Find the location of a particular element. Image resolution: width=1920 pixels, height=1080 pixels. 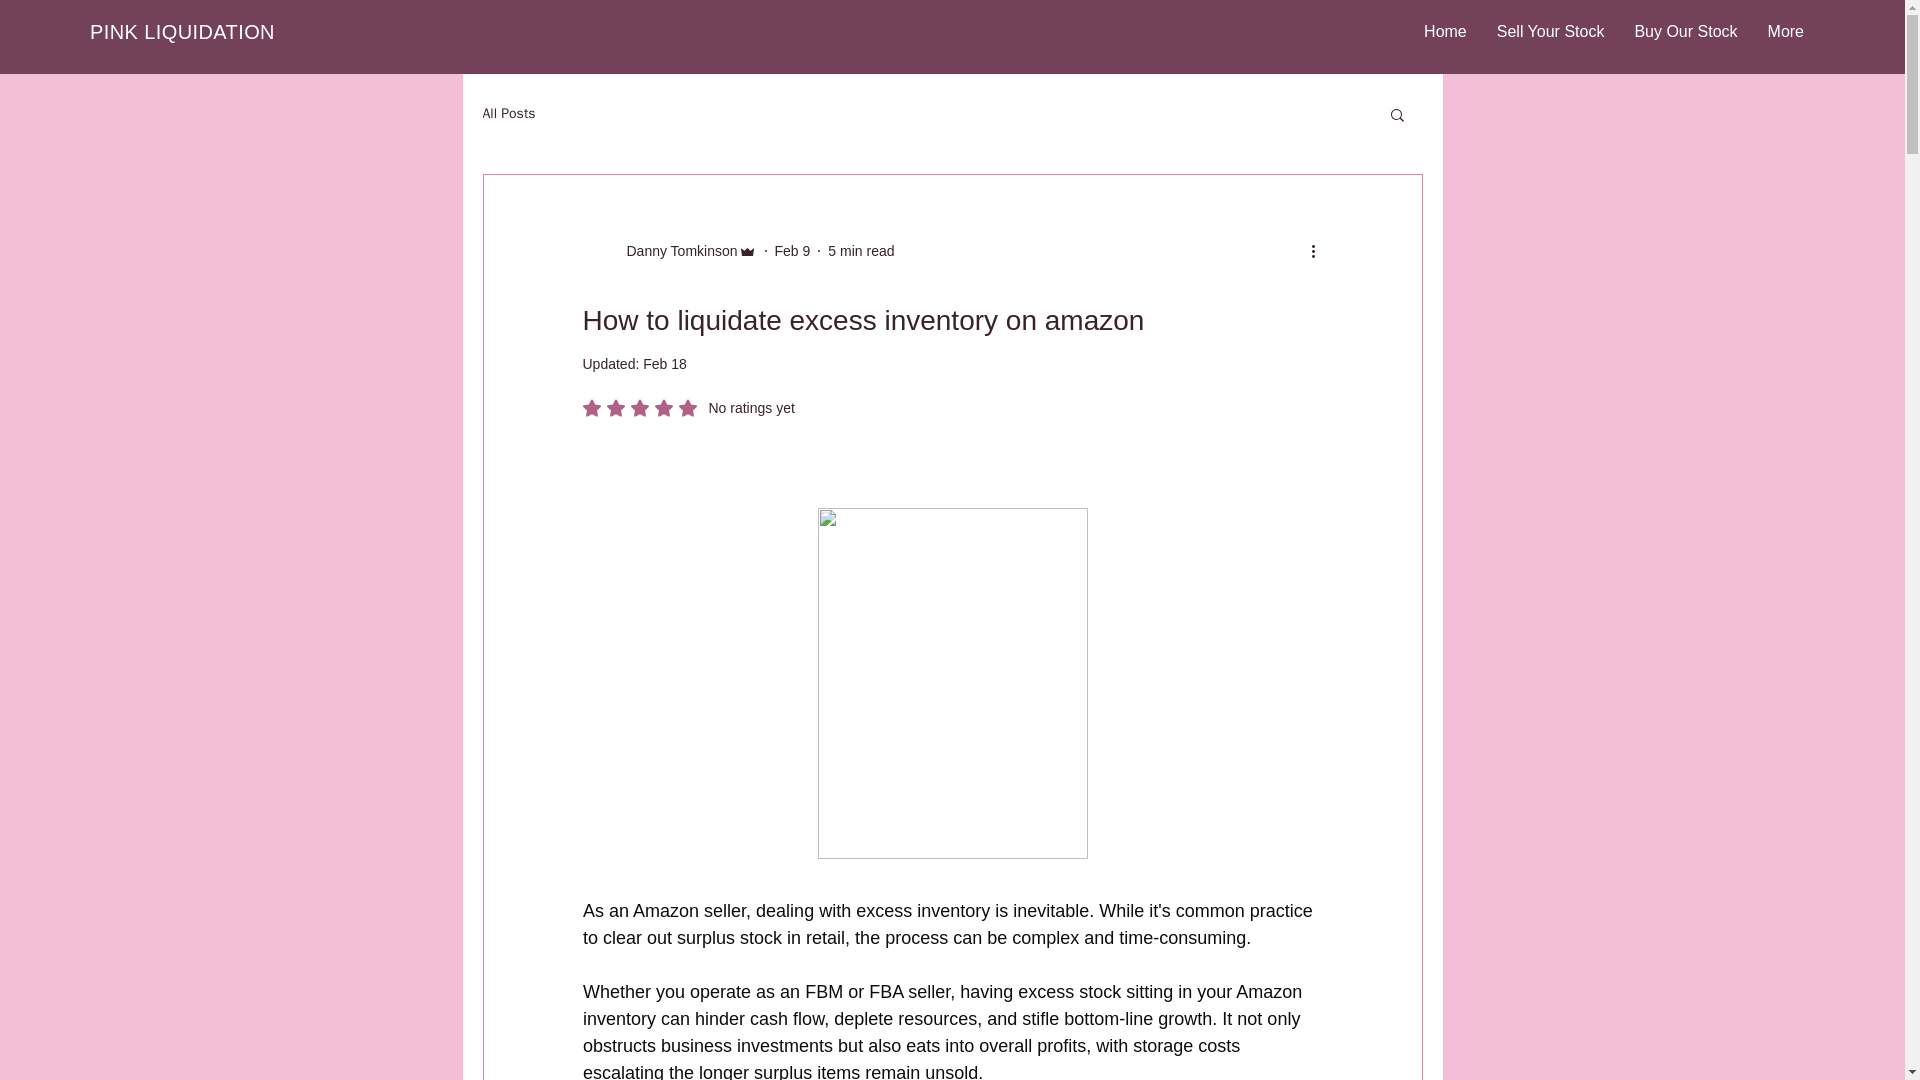

Home is located at coordinates (688, 407).